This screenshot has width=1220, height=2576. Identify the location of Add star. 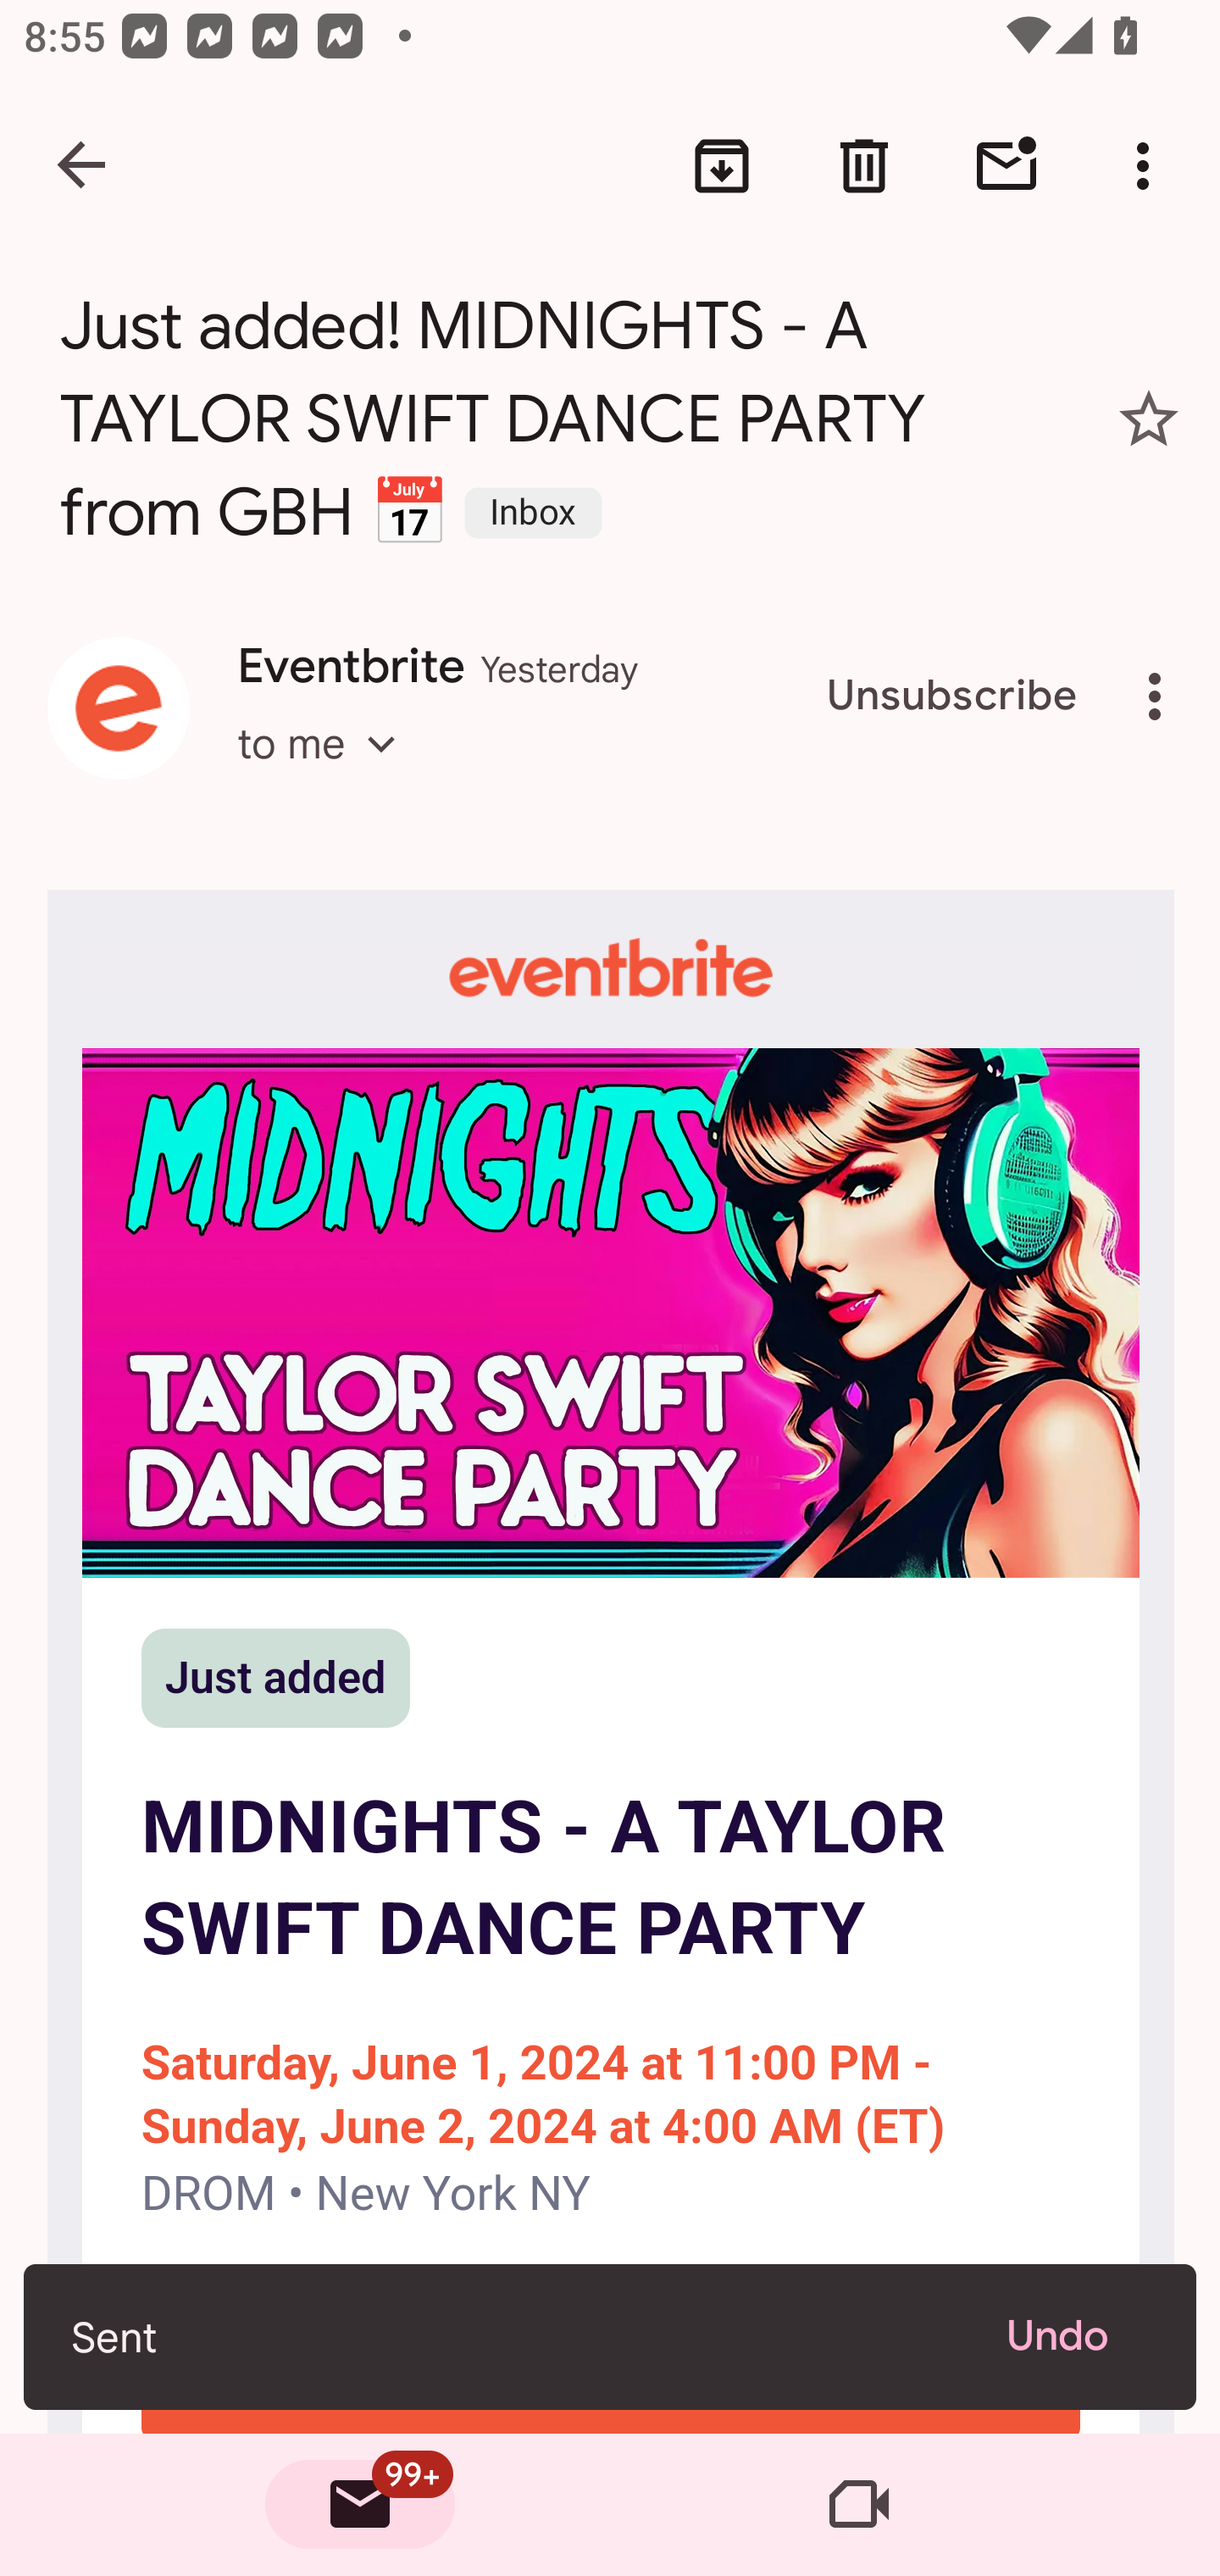
(1149, 419).